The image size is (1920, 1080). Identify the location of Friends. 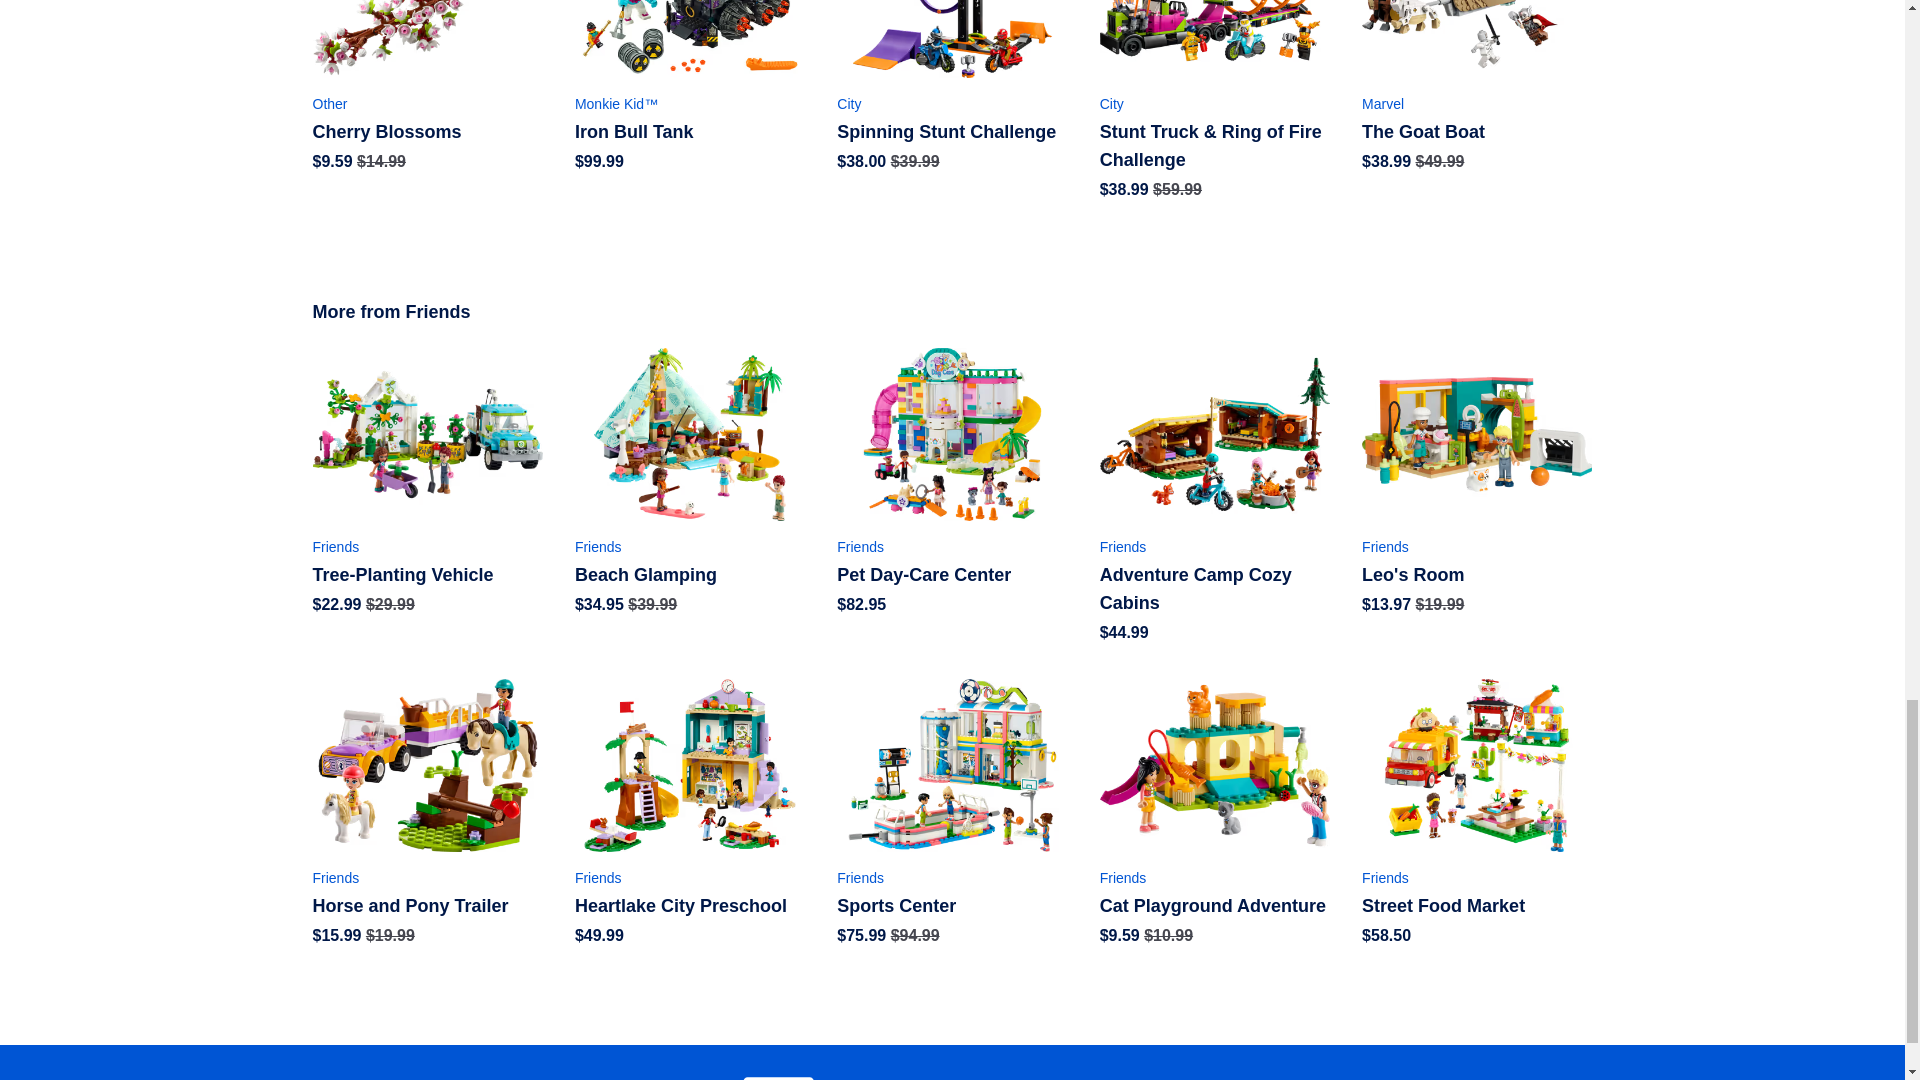
(426, 878).